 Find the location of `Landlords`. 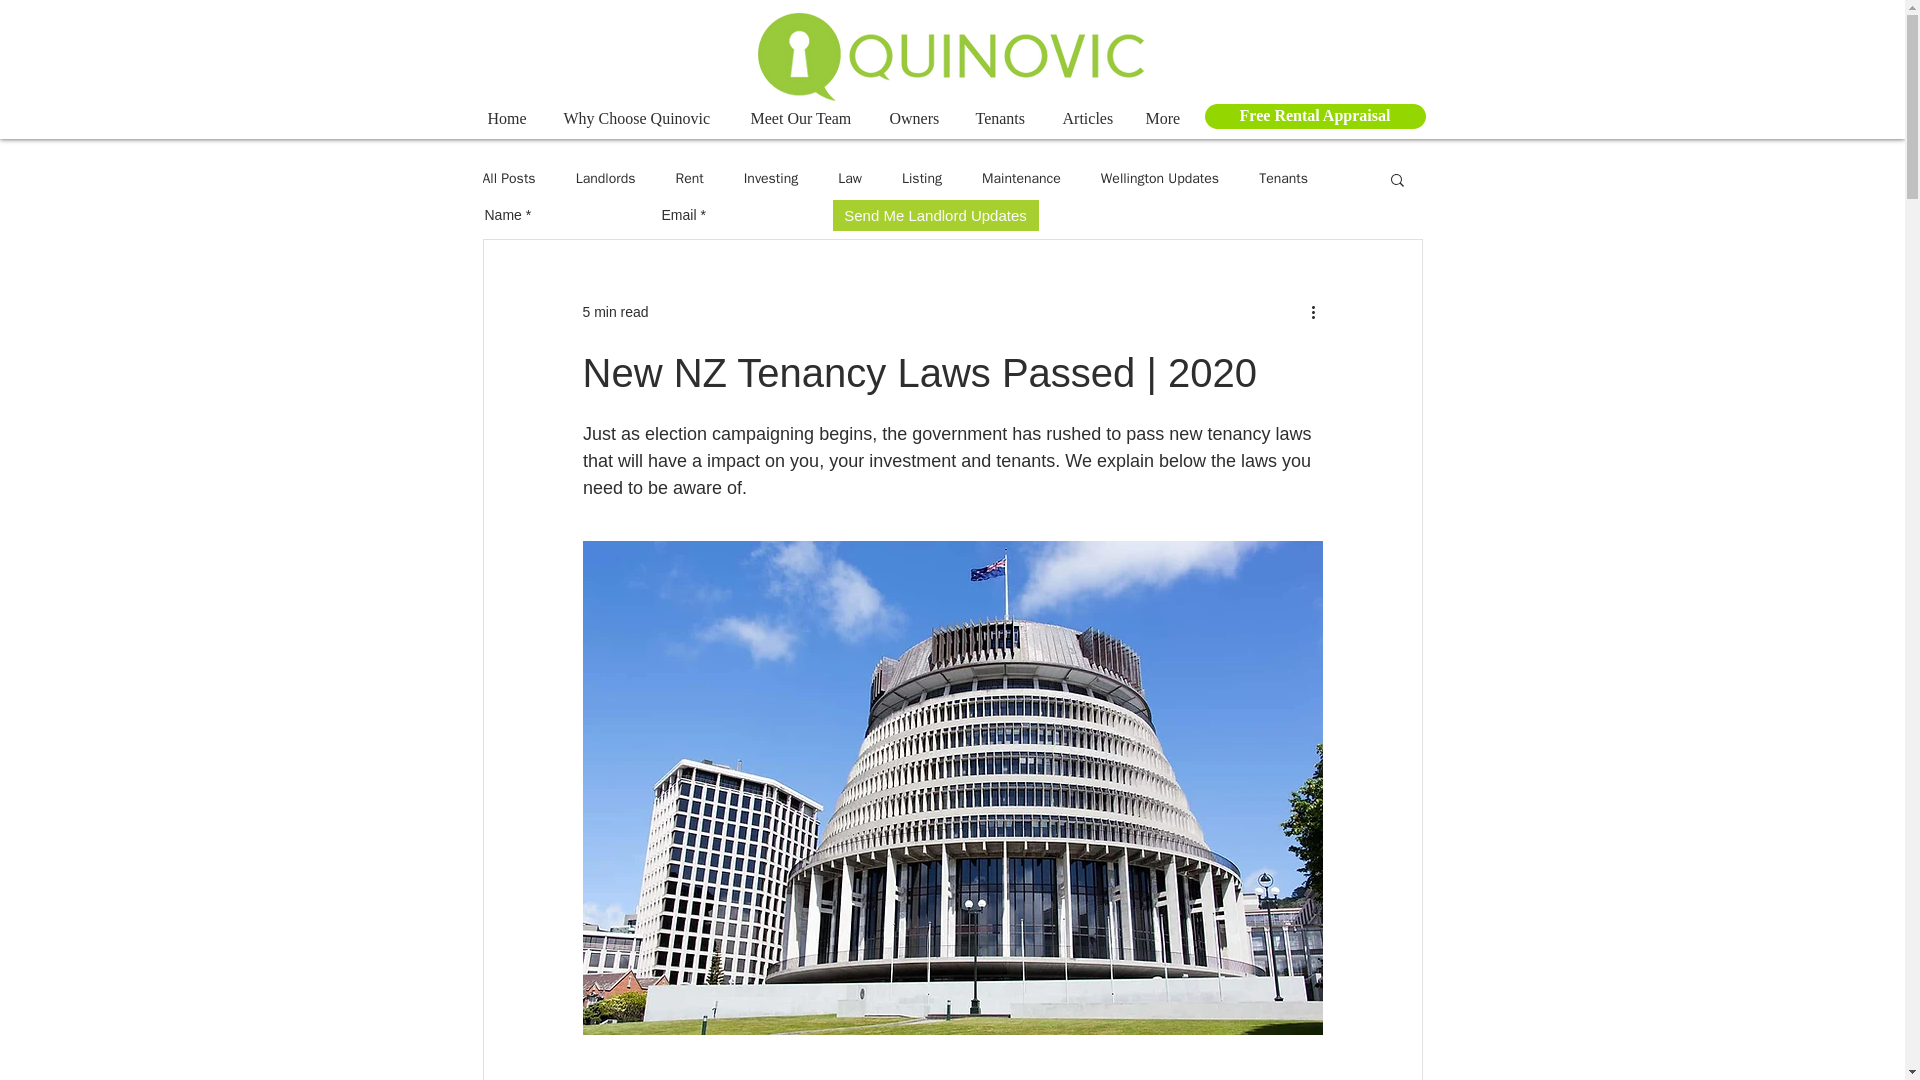

Landlords is located at coordinates (606, 178).